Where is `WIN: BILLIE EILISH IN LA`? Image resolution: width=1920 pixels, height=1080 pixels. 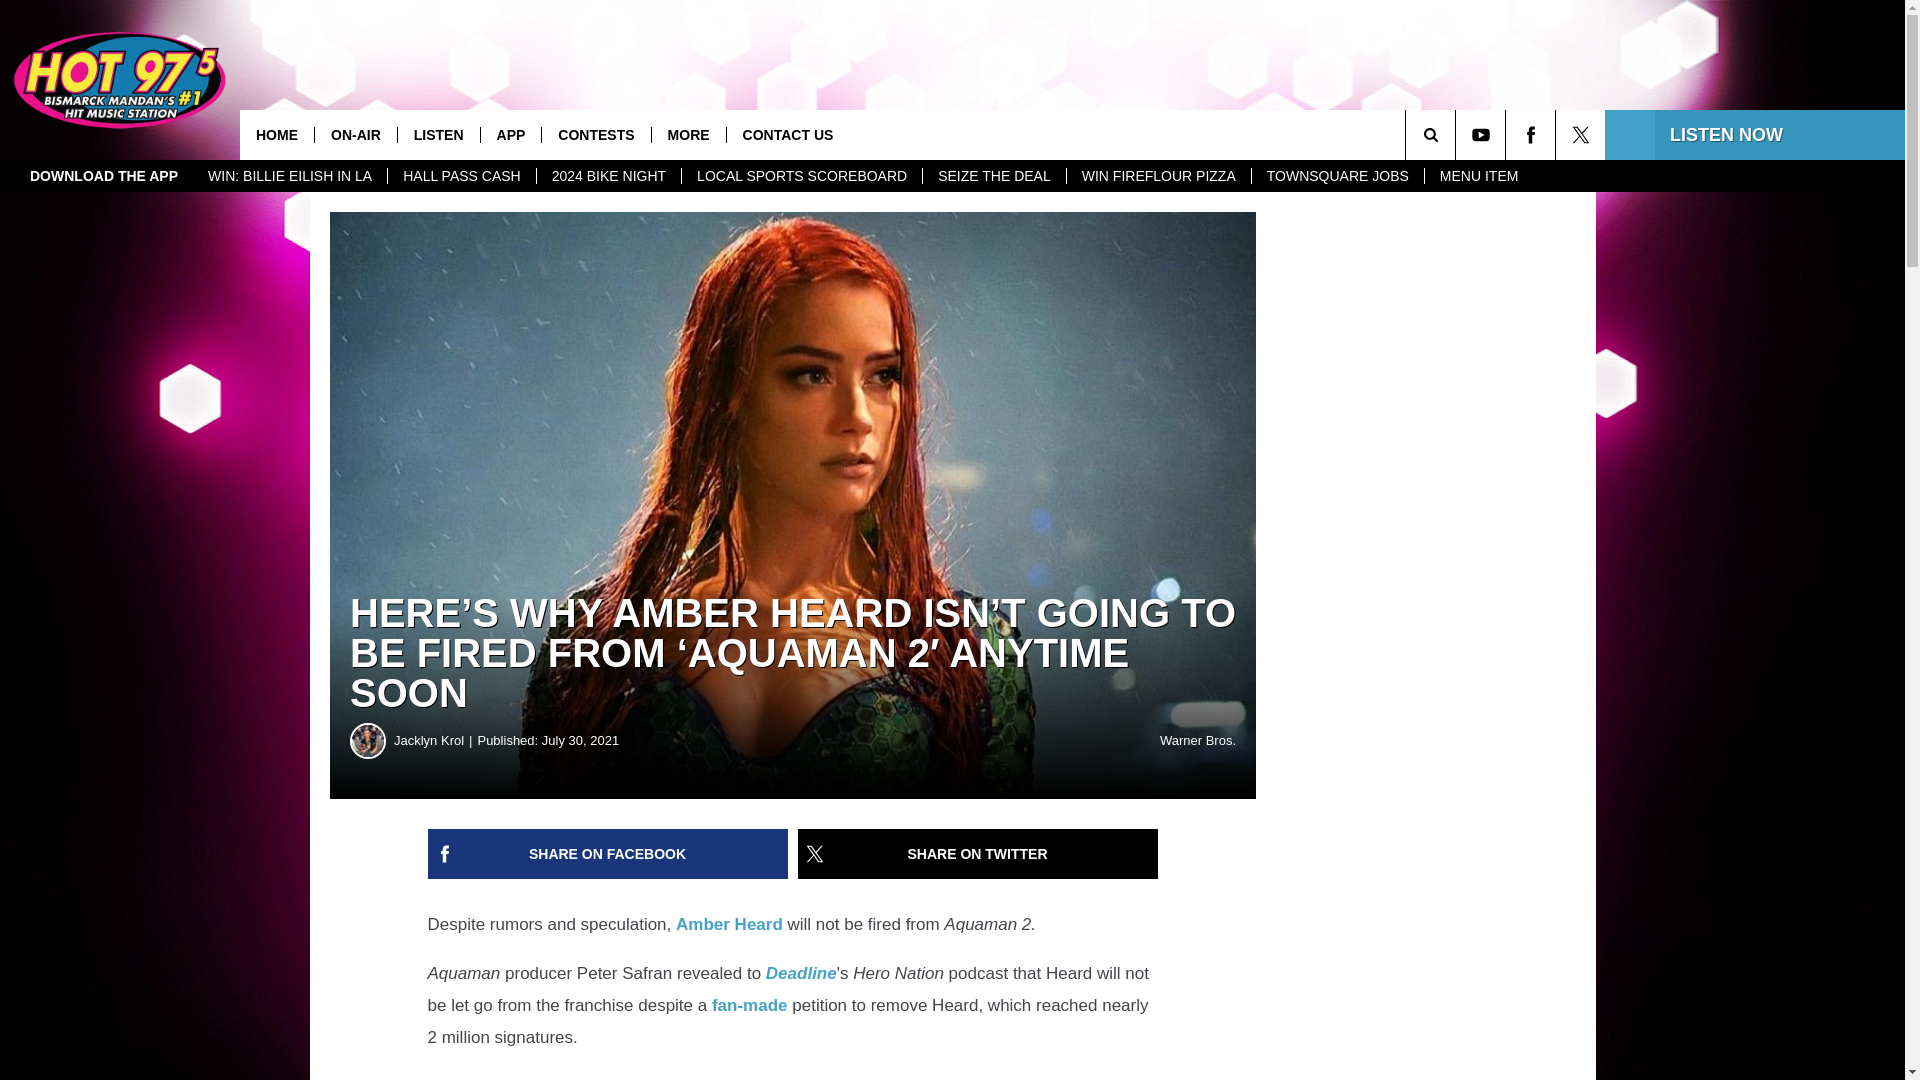
WIN: BILLIE EILISH IN LA is located at coordinates (290, 176).